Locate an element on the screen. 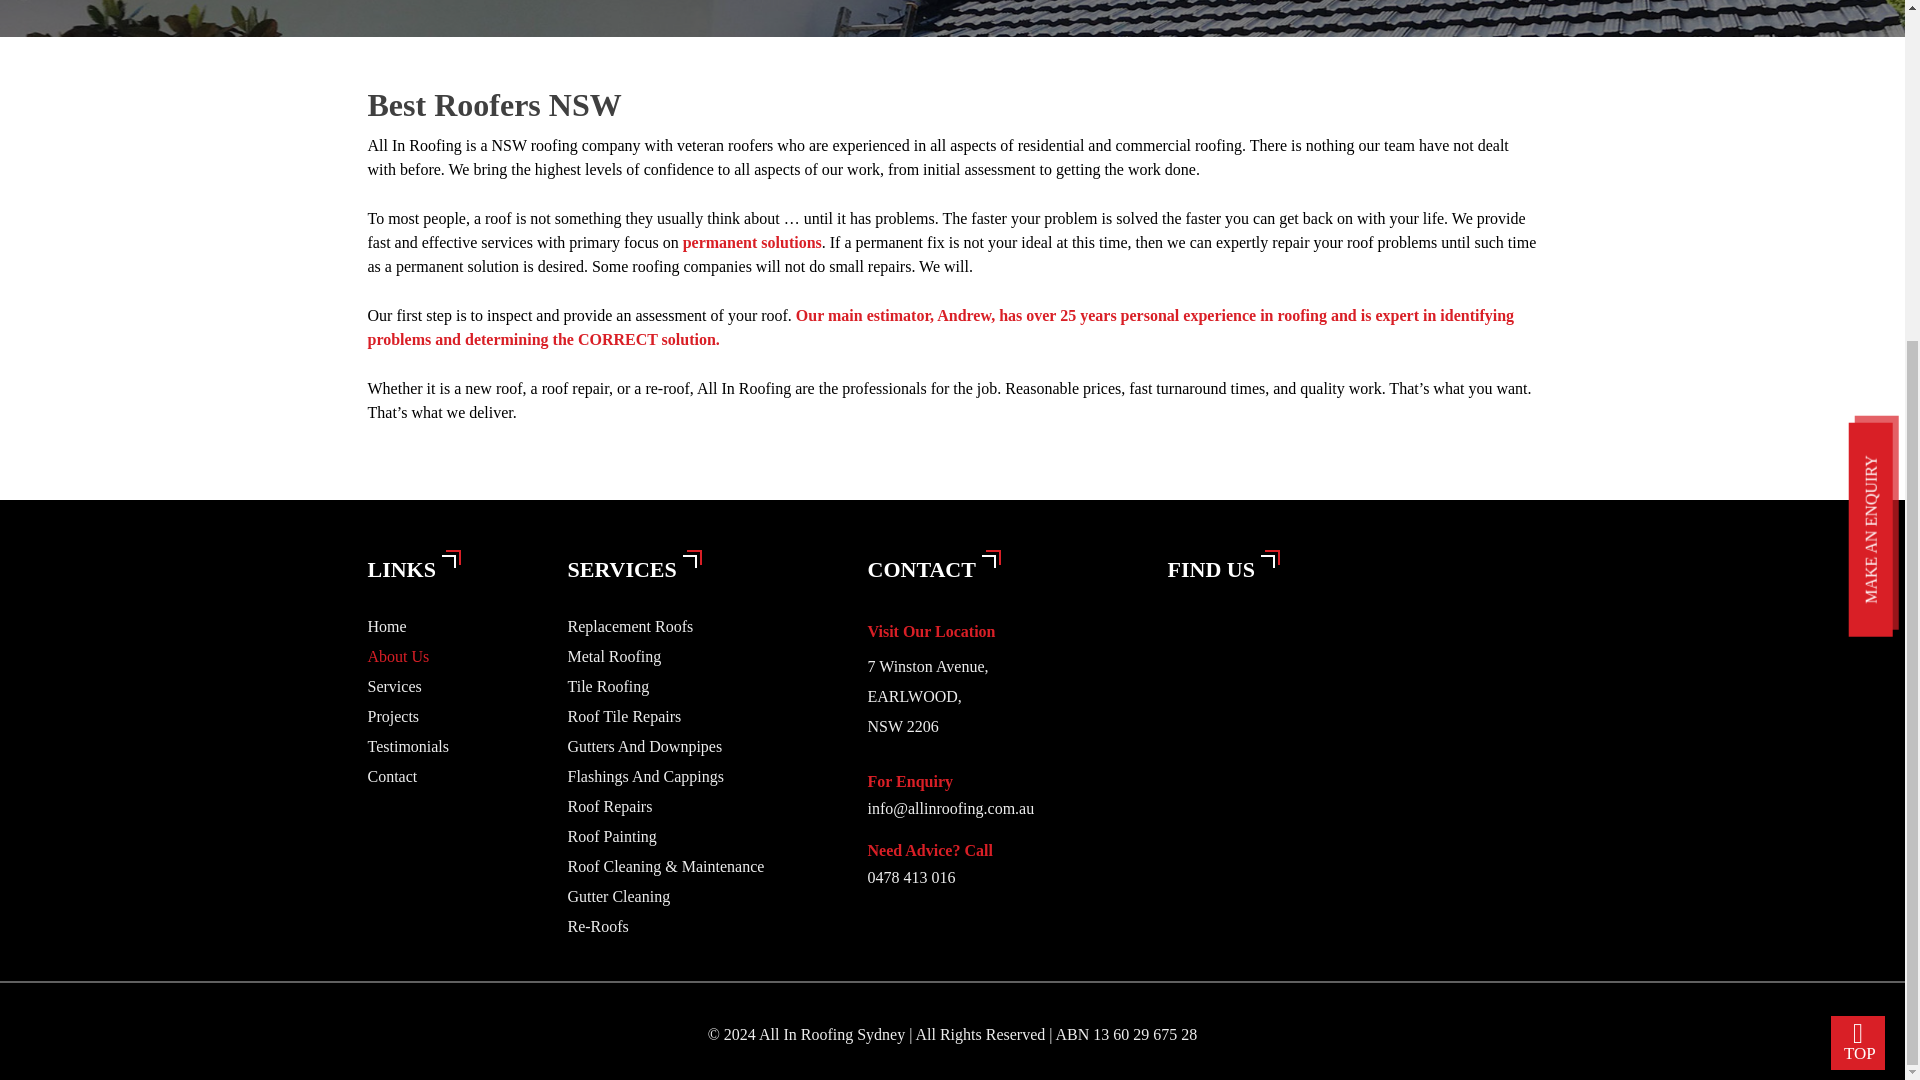 The width and height of the screenshot is (1920, 1080). Re-Roofs is located at coordinates (598, 926).